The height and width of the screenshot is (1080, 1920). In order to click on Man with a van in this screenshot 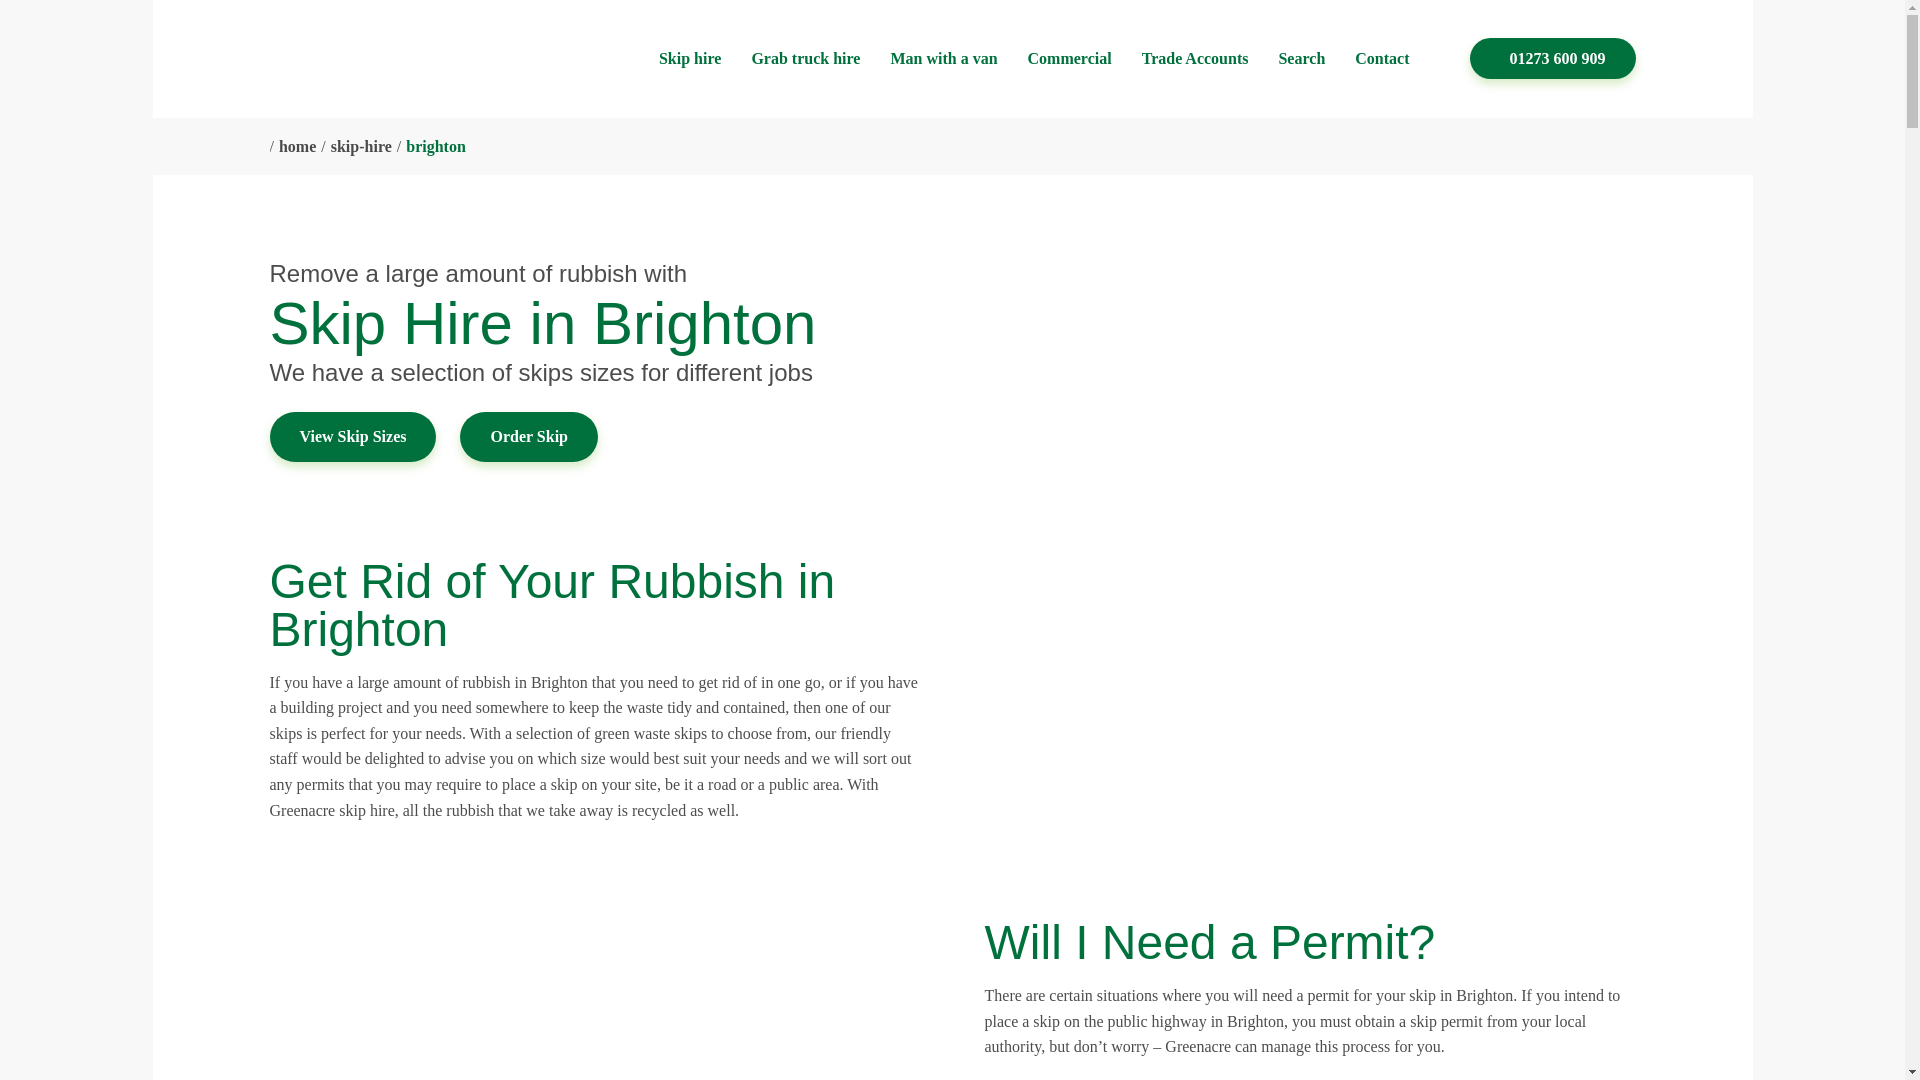, I will do `click(943, 59)`.